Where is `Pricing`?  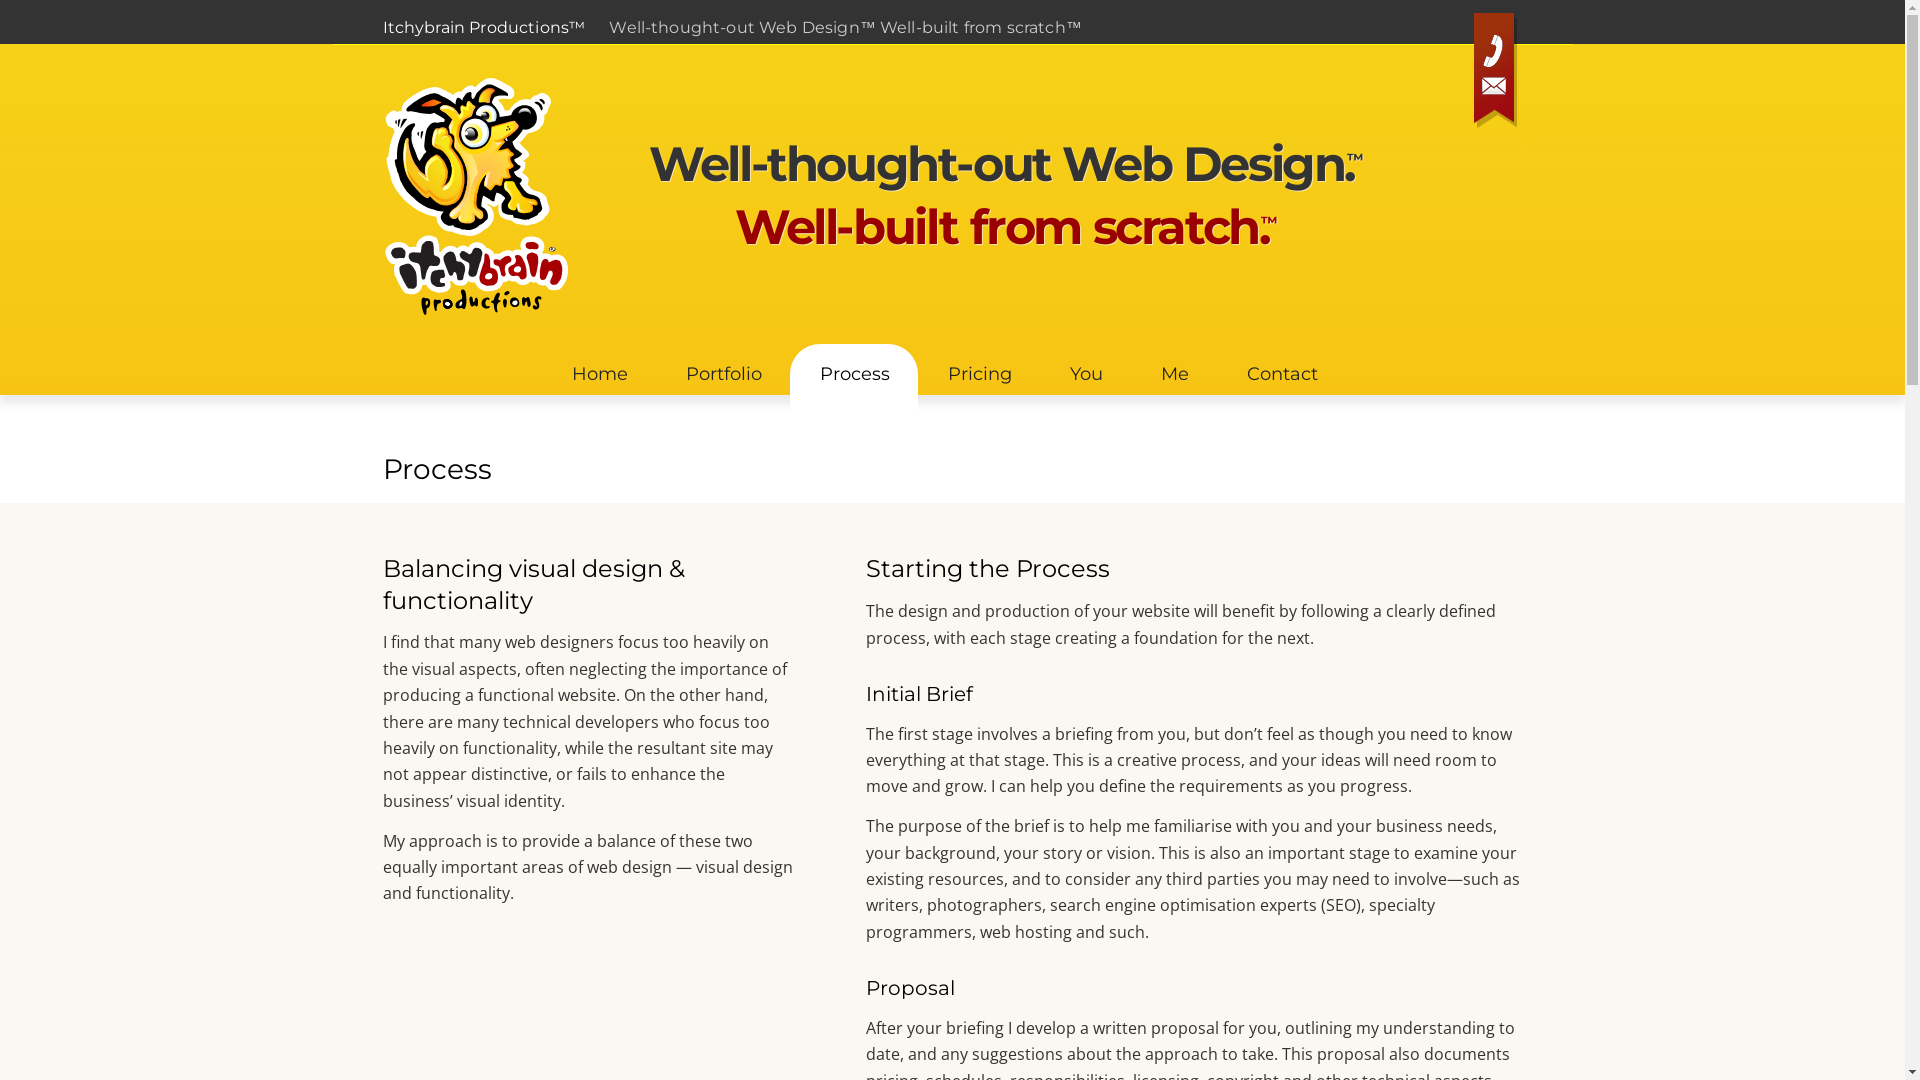
Pricing is located at coordinates (979, 370).